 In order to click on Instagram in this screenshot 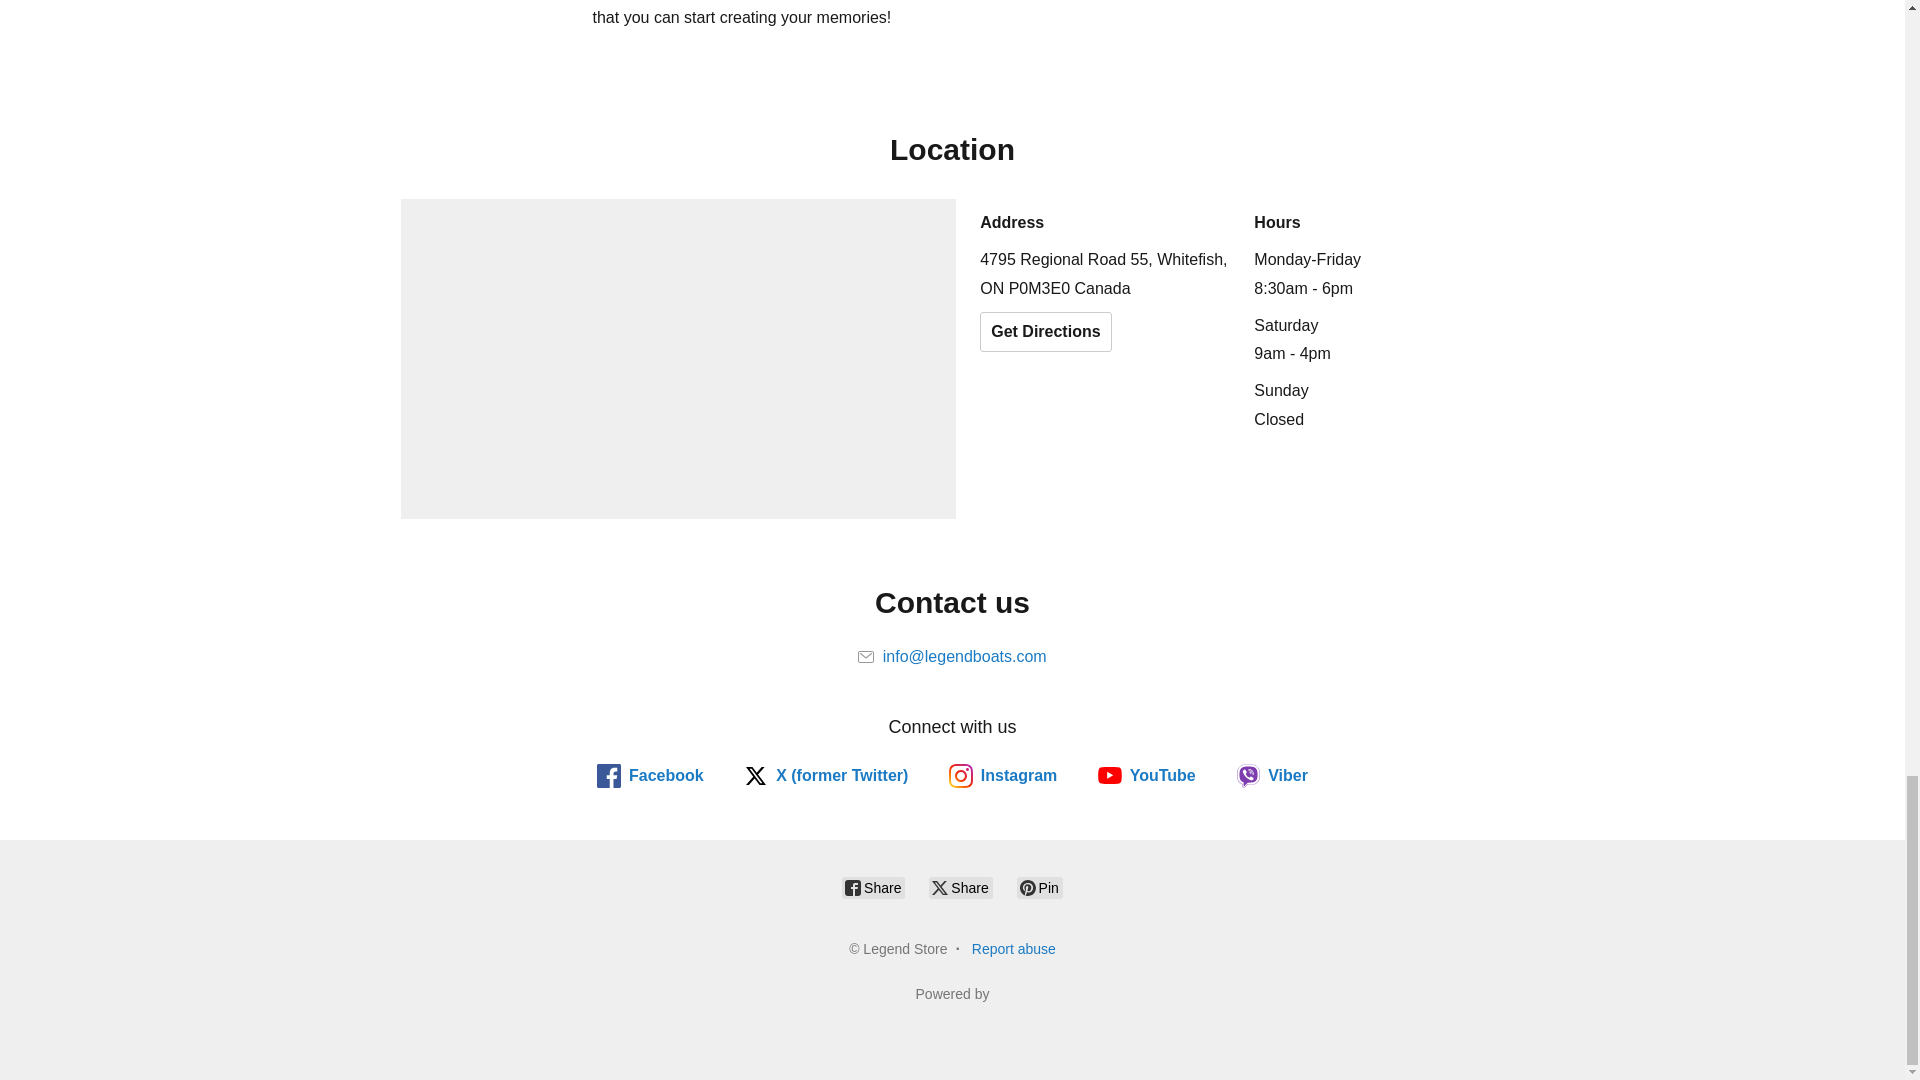, I will do `click(1002, 776)`.